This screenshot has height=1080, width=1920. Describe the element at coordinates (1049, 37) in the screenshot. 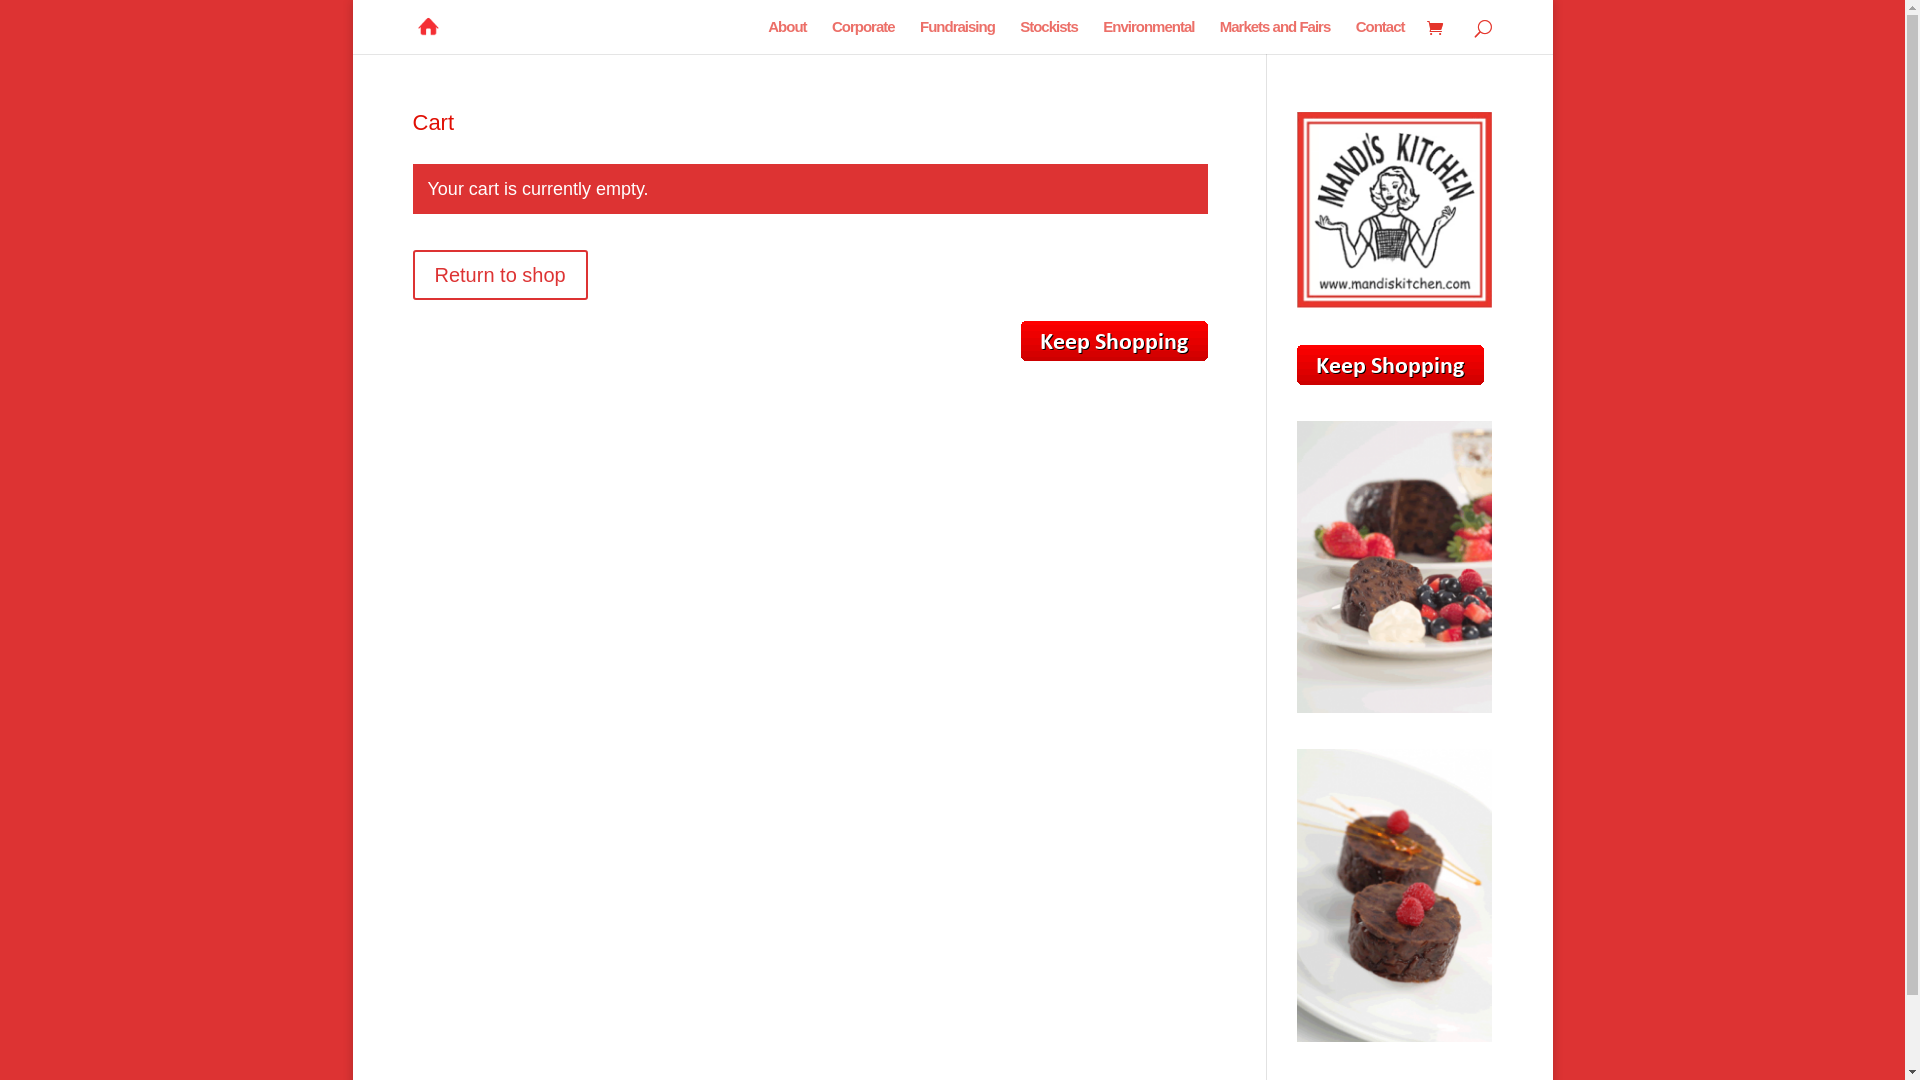

I see `Stockists` at that location.